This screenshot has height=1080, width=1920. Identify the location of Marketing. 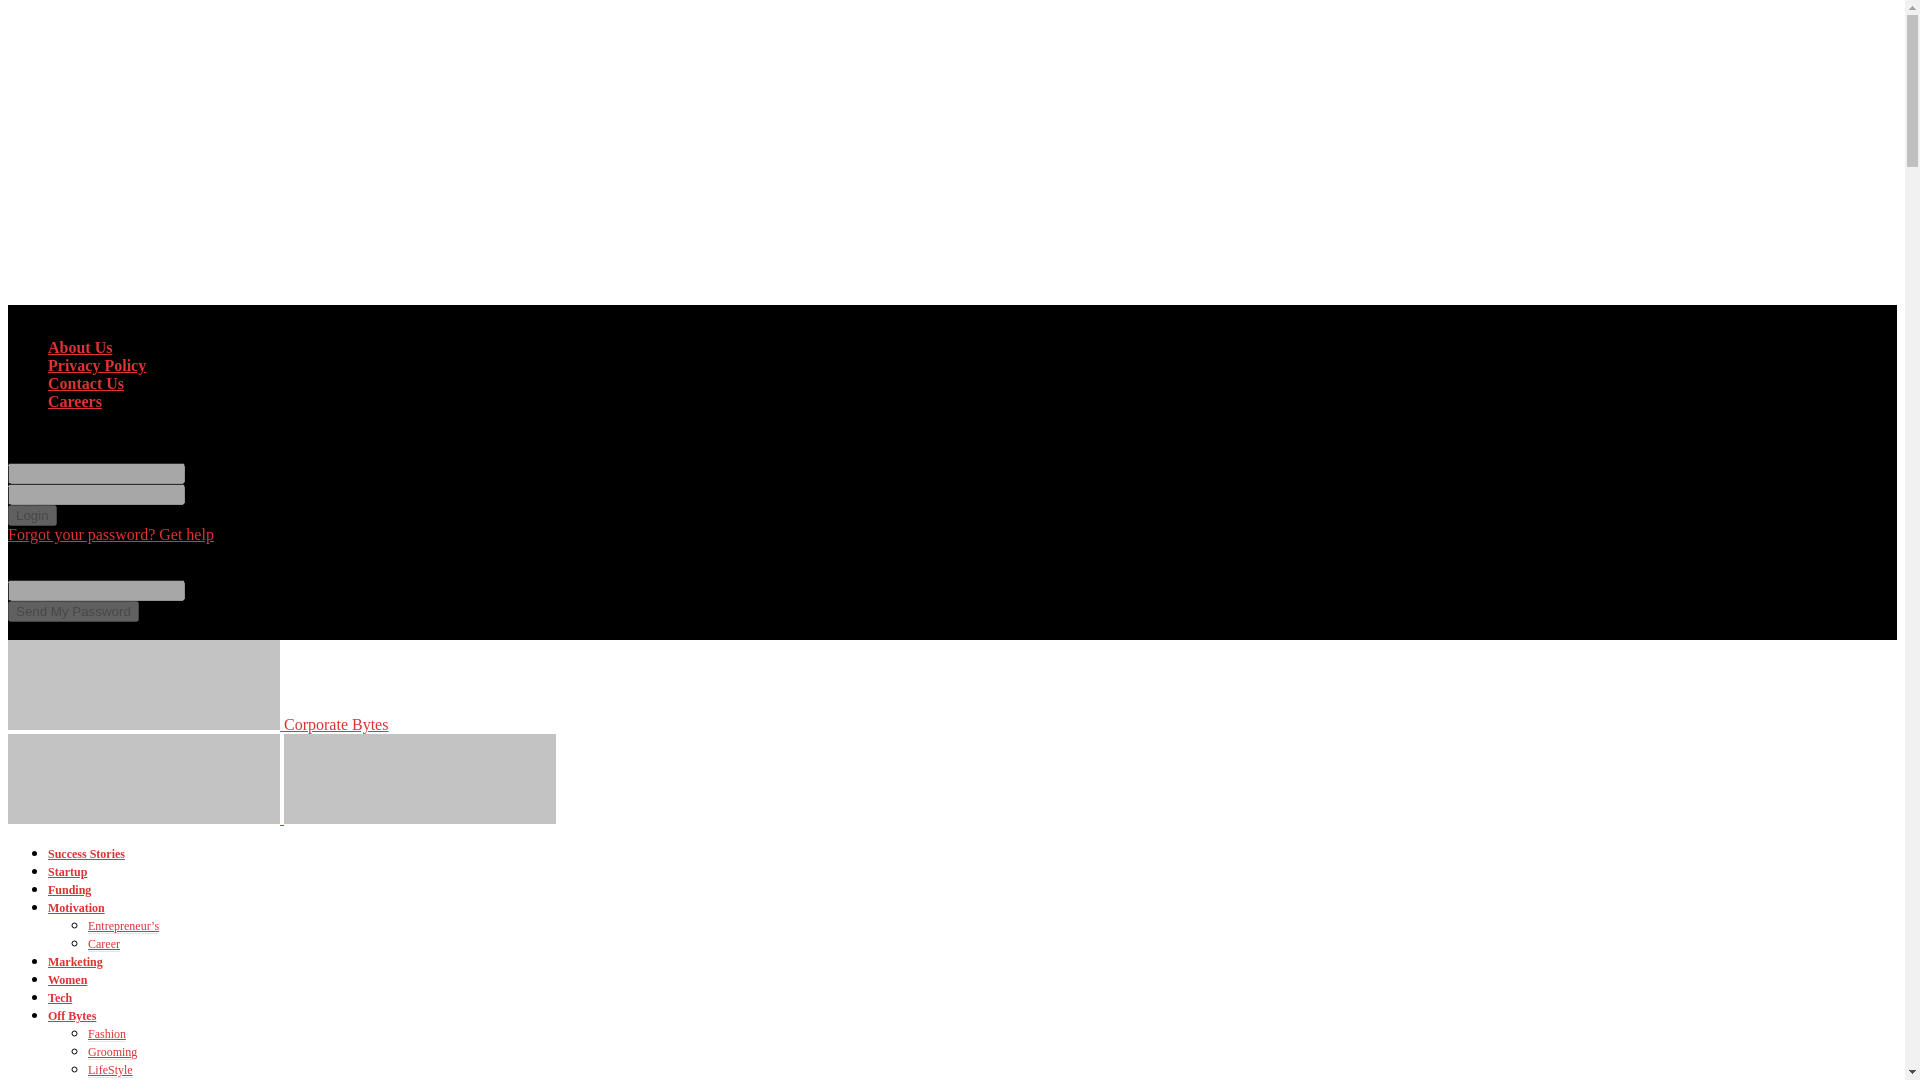
(76, 961).